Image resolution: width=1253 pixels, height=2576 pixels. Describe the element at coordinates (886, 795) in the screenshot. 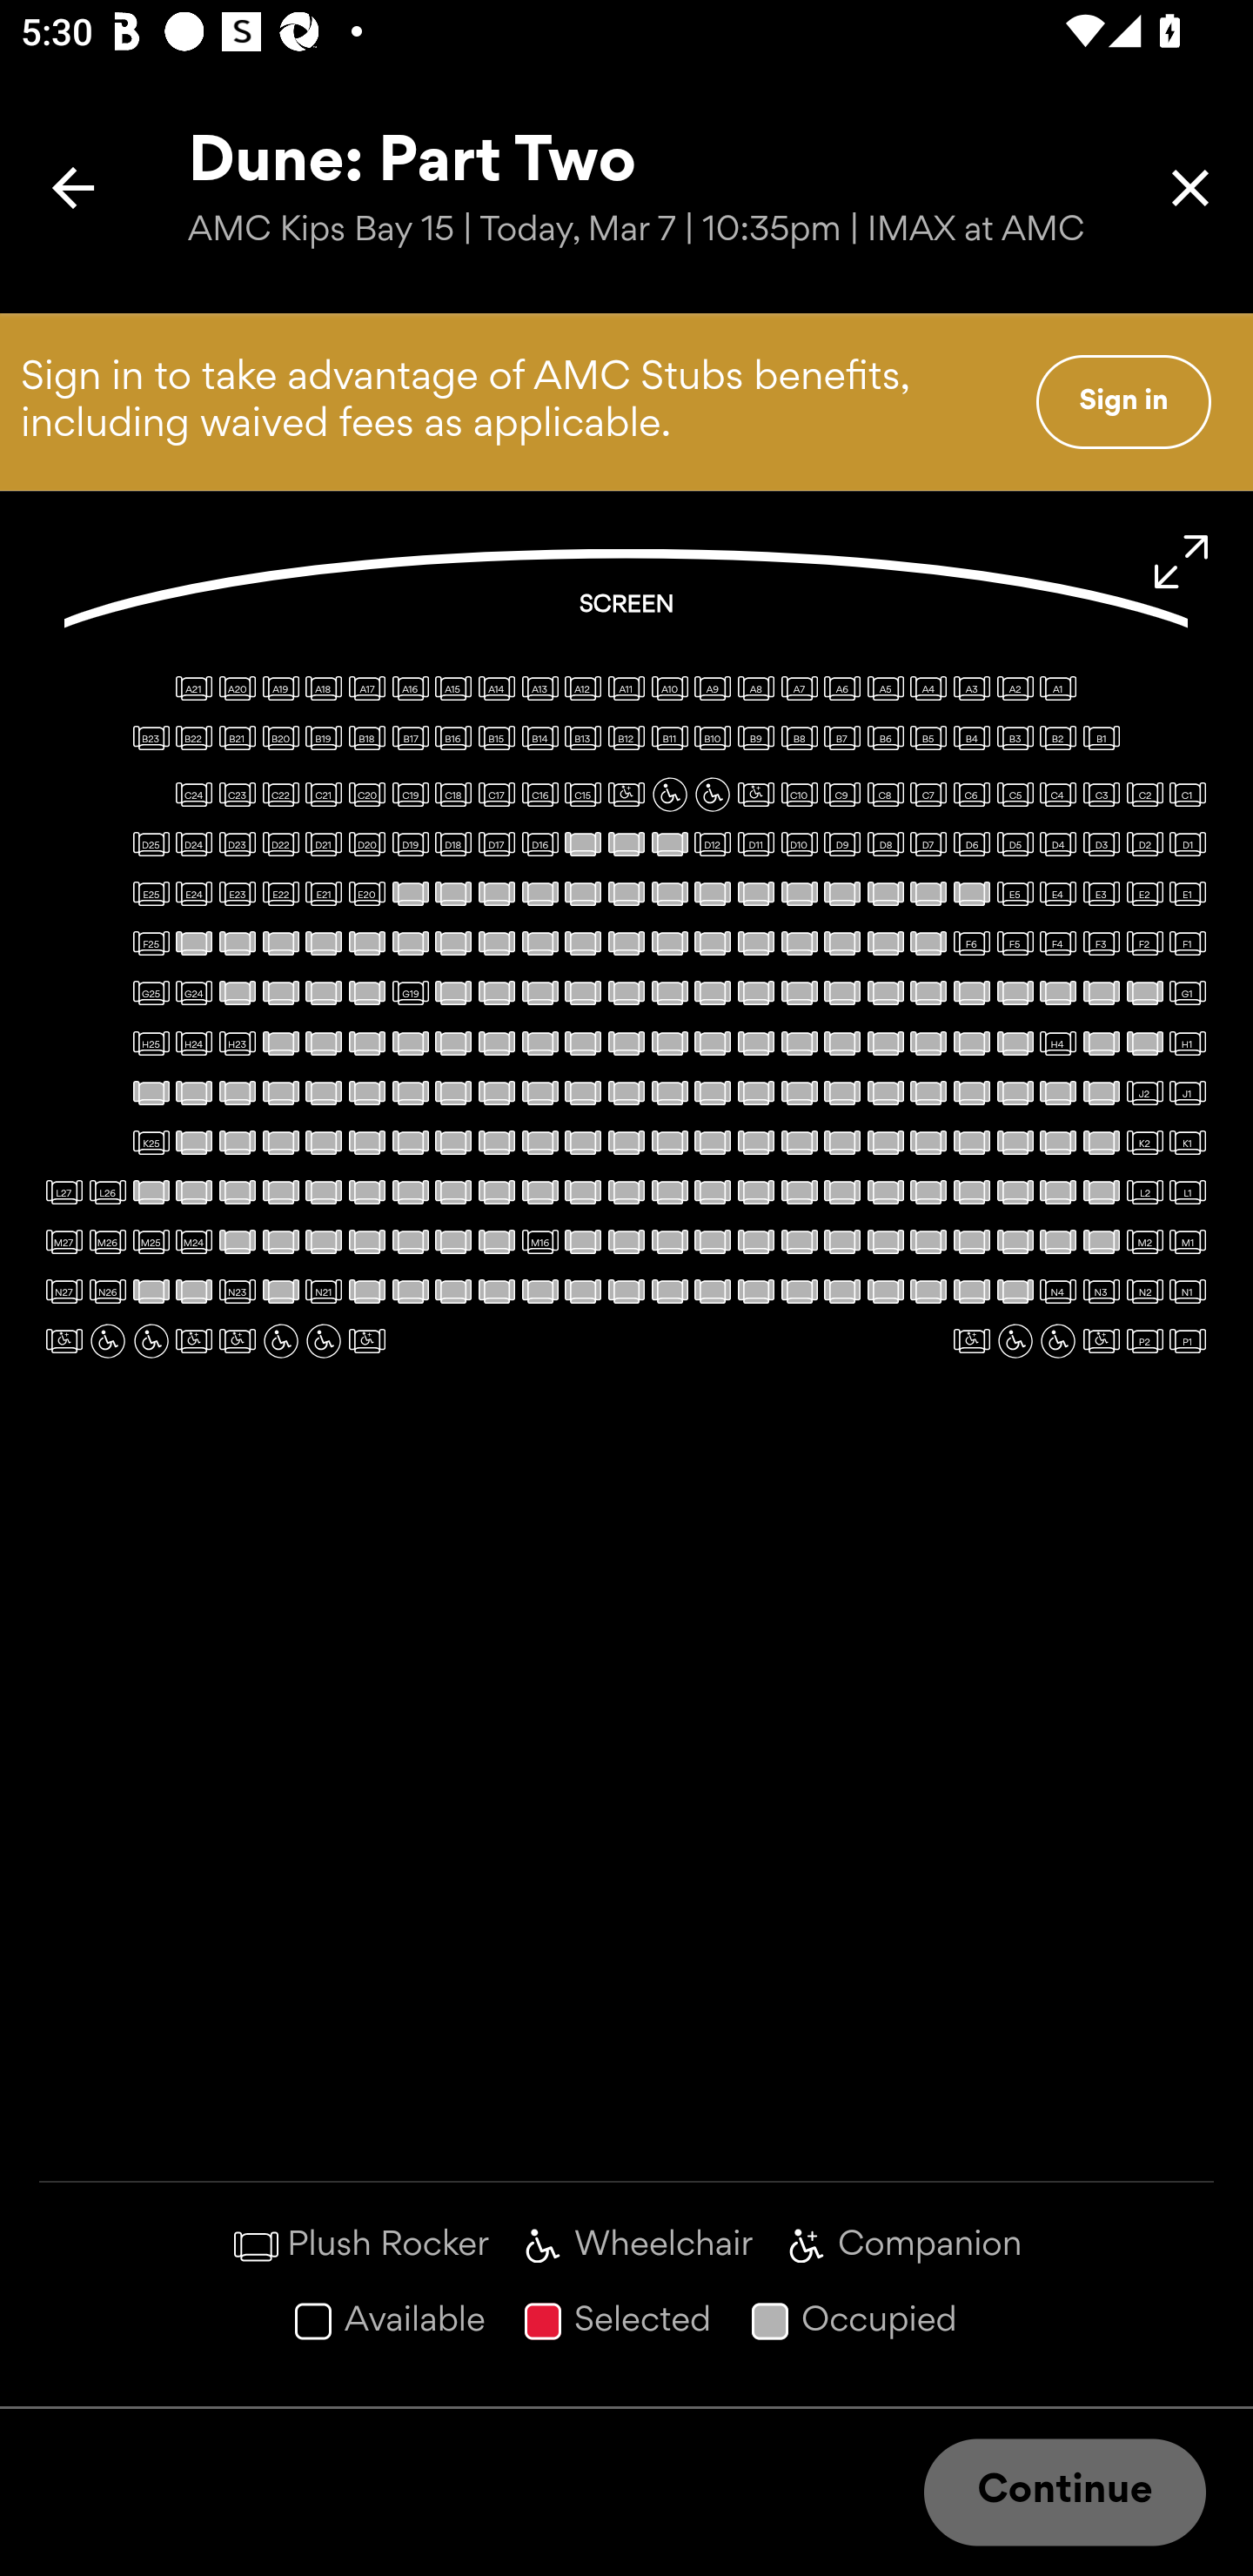

I see `C8, Regular seat, available` at that location.